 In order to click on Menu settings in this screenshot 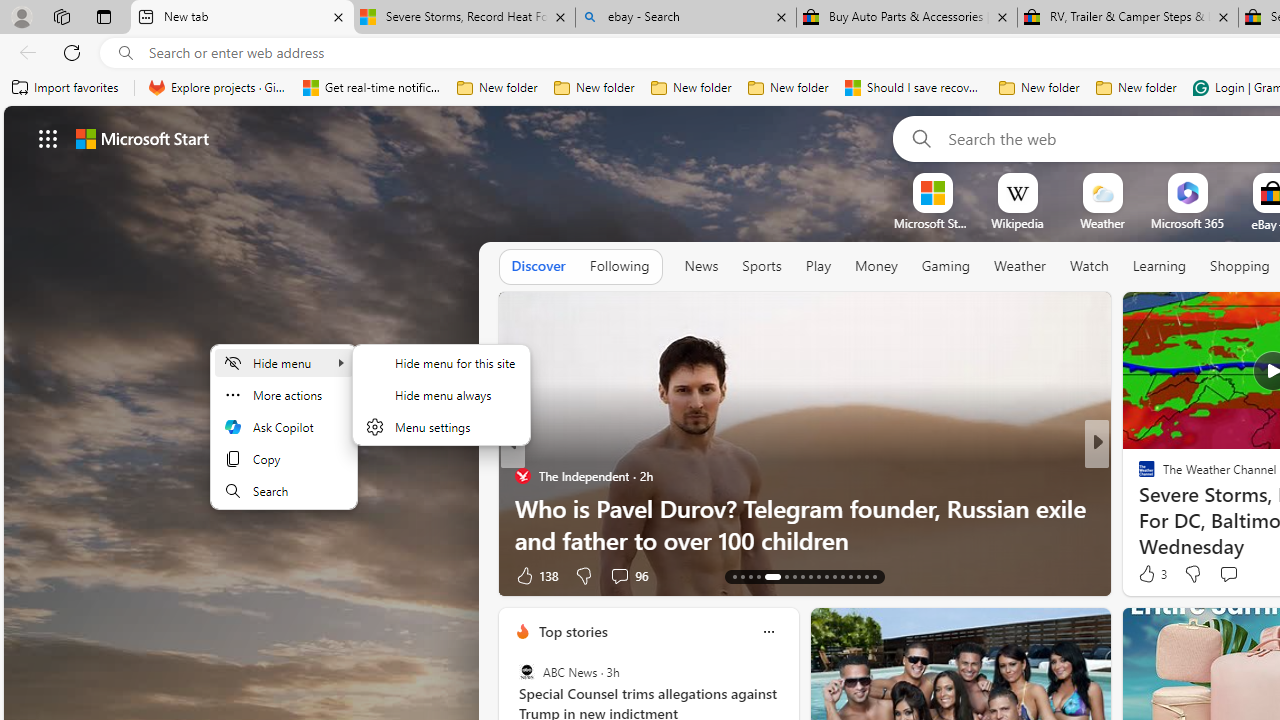, I will do `click(441, 426)`.